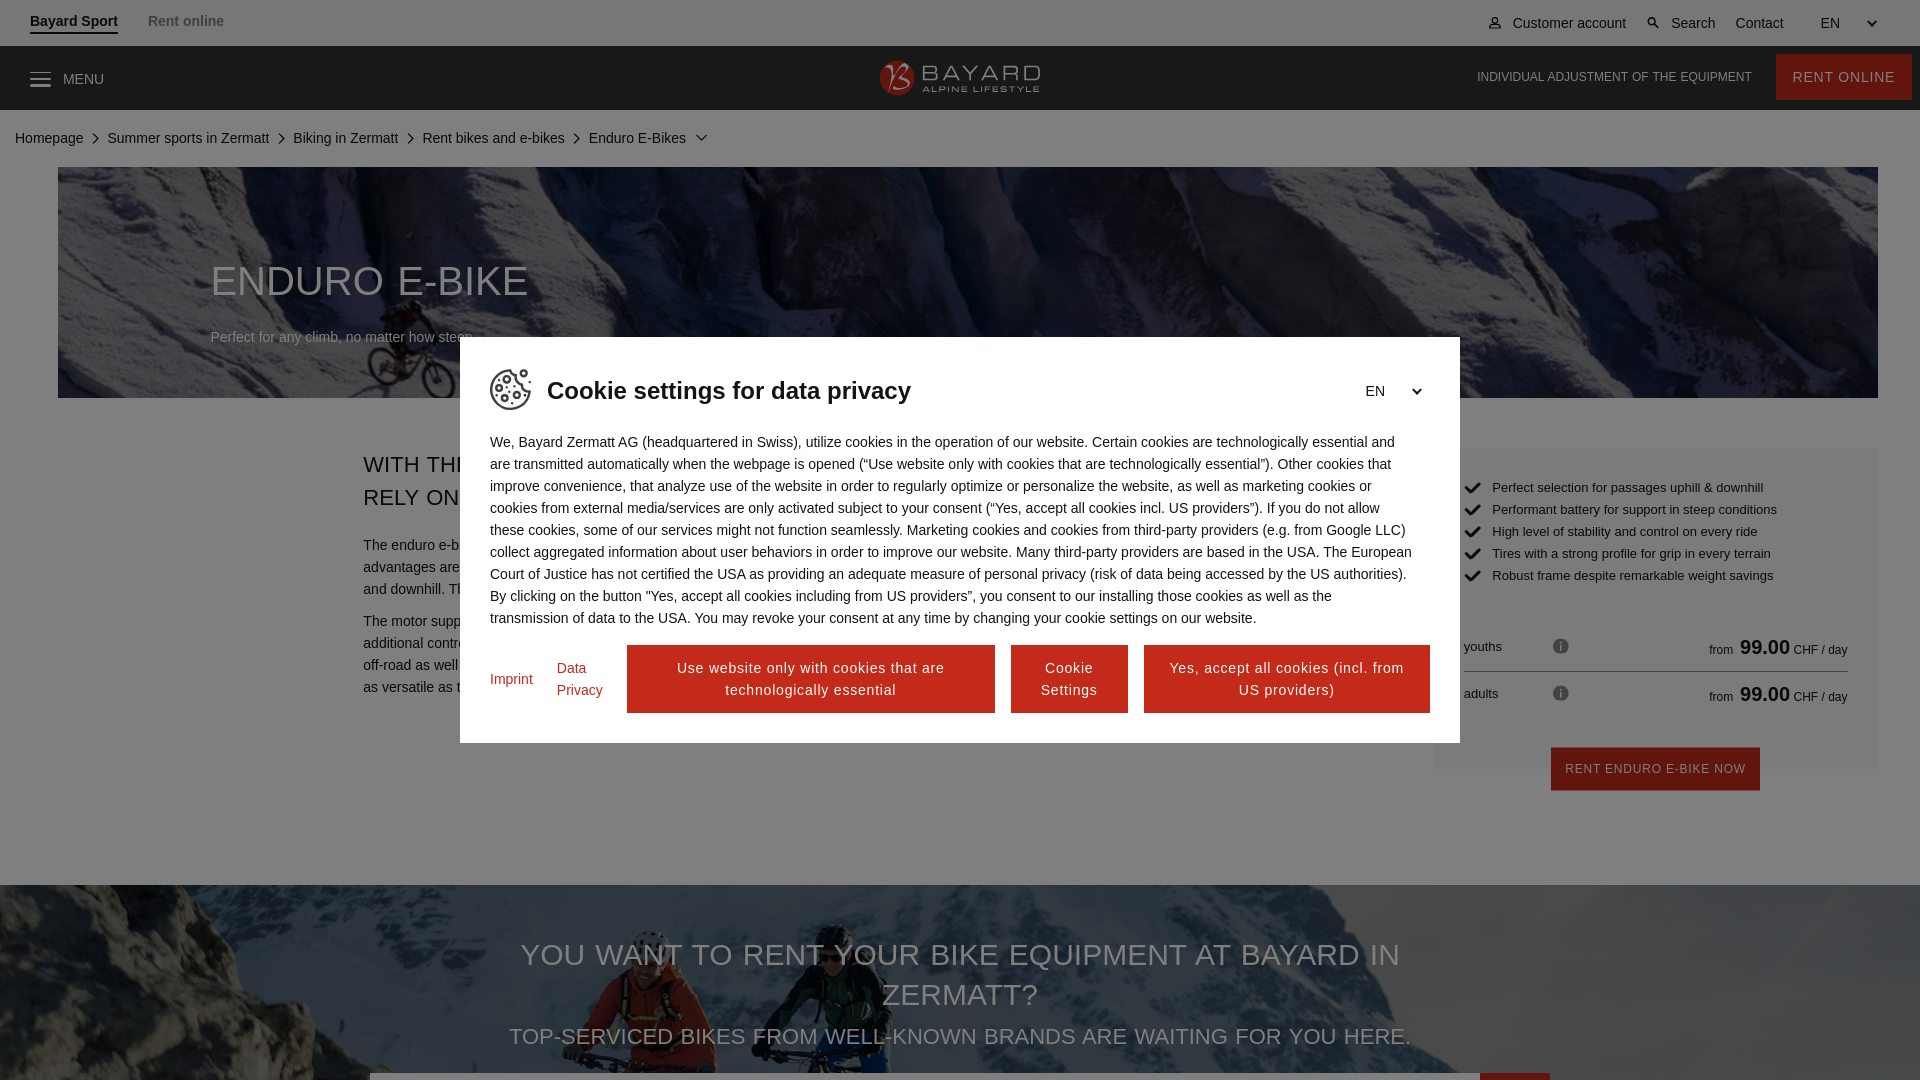  I want to click on Bayard Sport, so click(74, 23).